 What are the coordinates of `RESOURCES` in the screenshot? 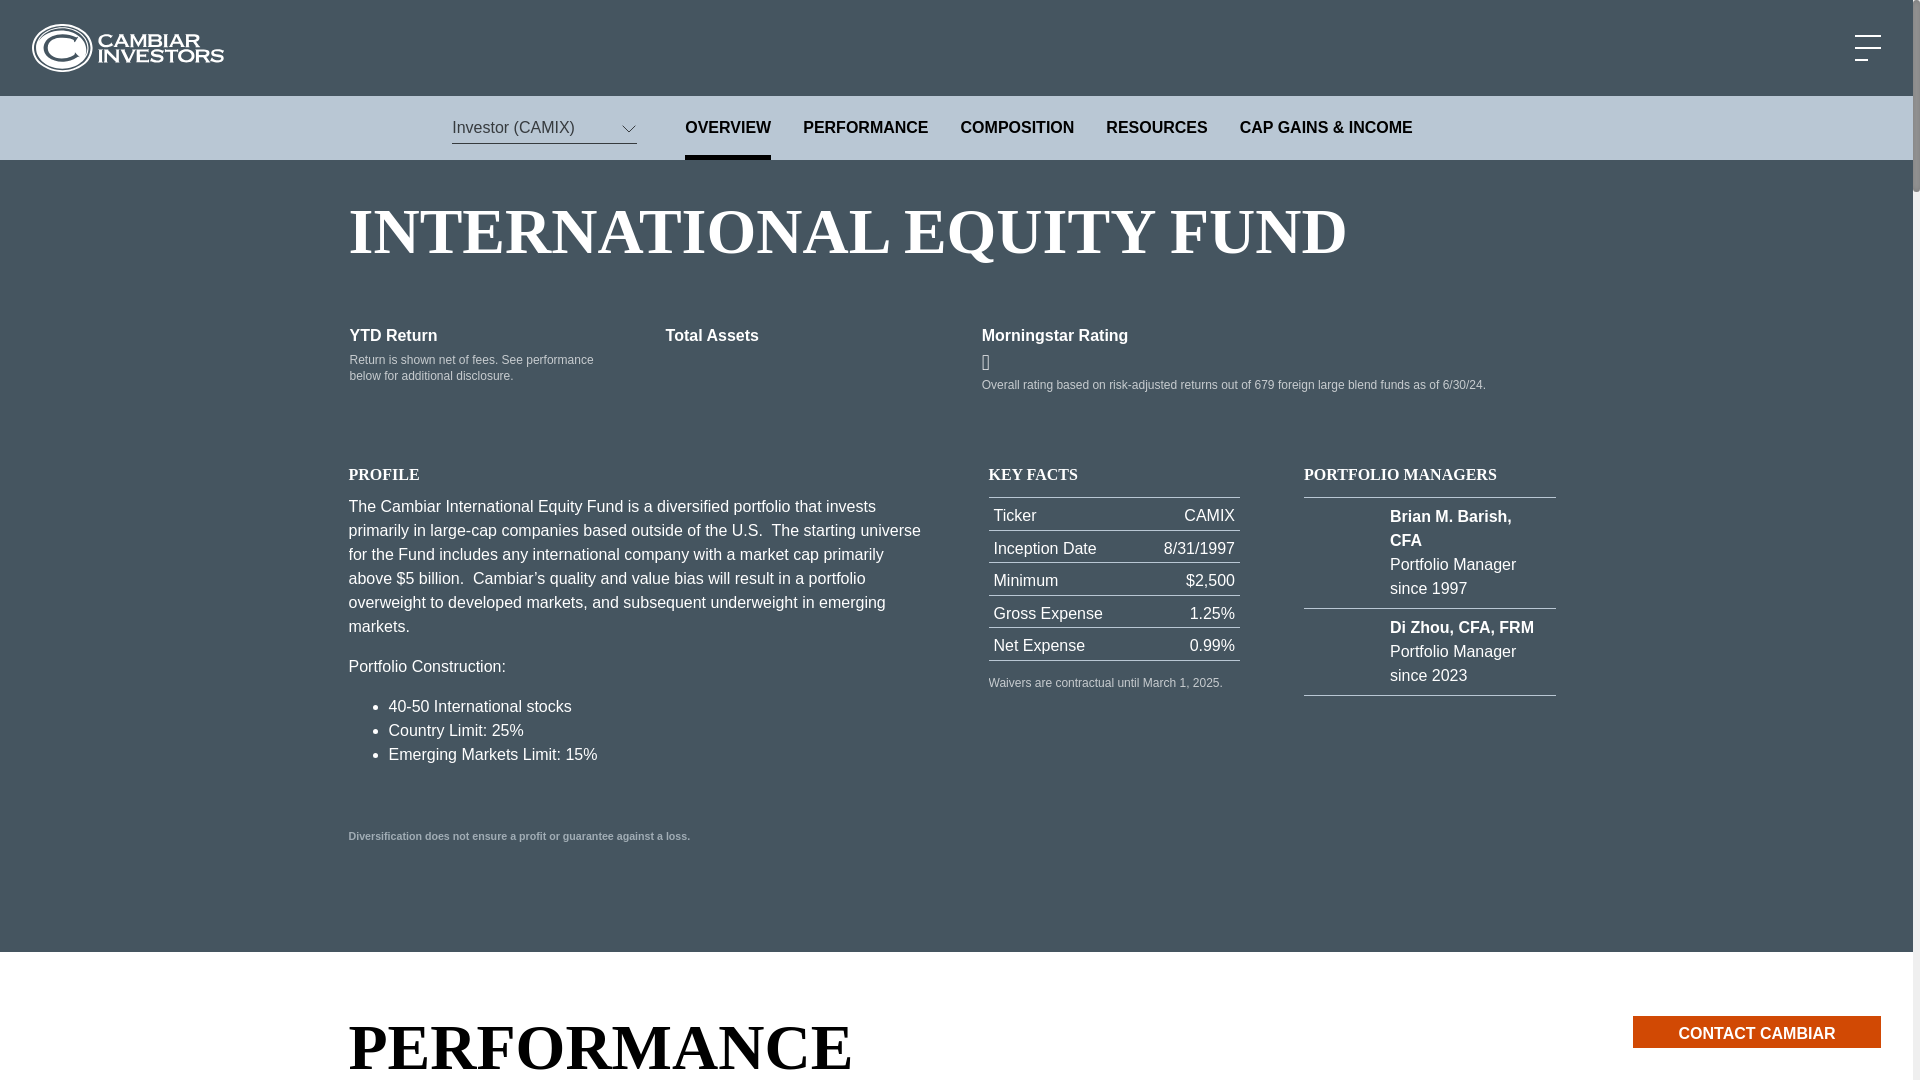 It's located at (1156, 128).